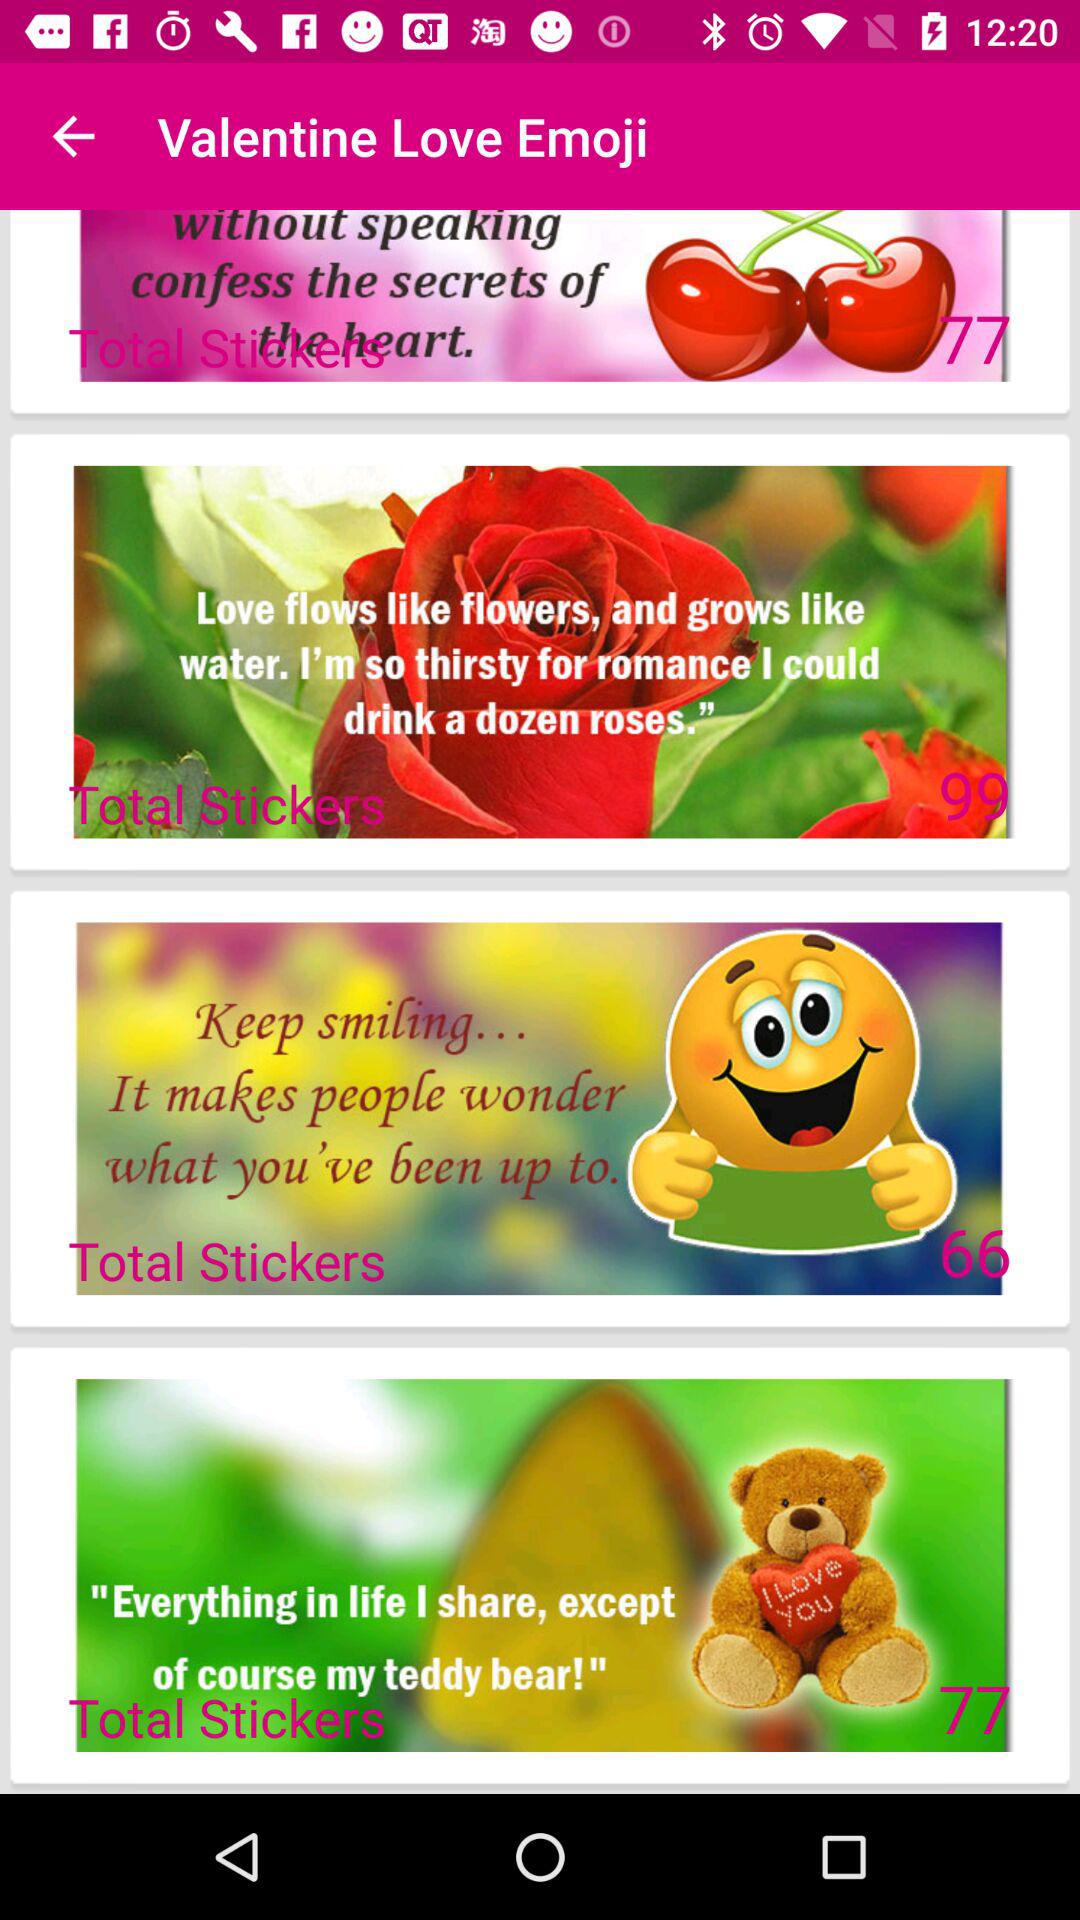  What do you see at coordinates (974, 794) in the screenshot?
I see `swipe to 99` at bounding box center [974, 794].